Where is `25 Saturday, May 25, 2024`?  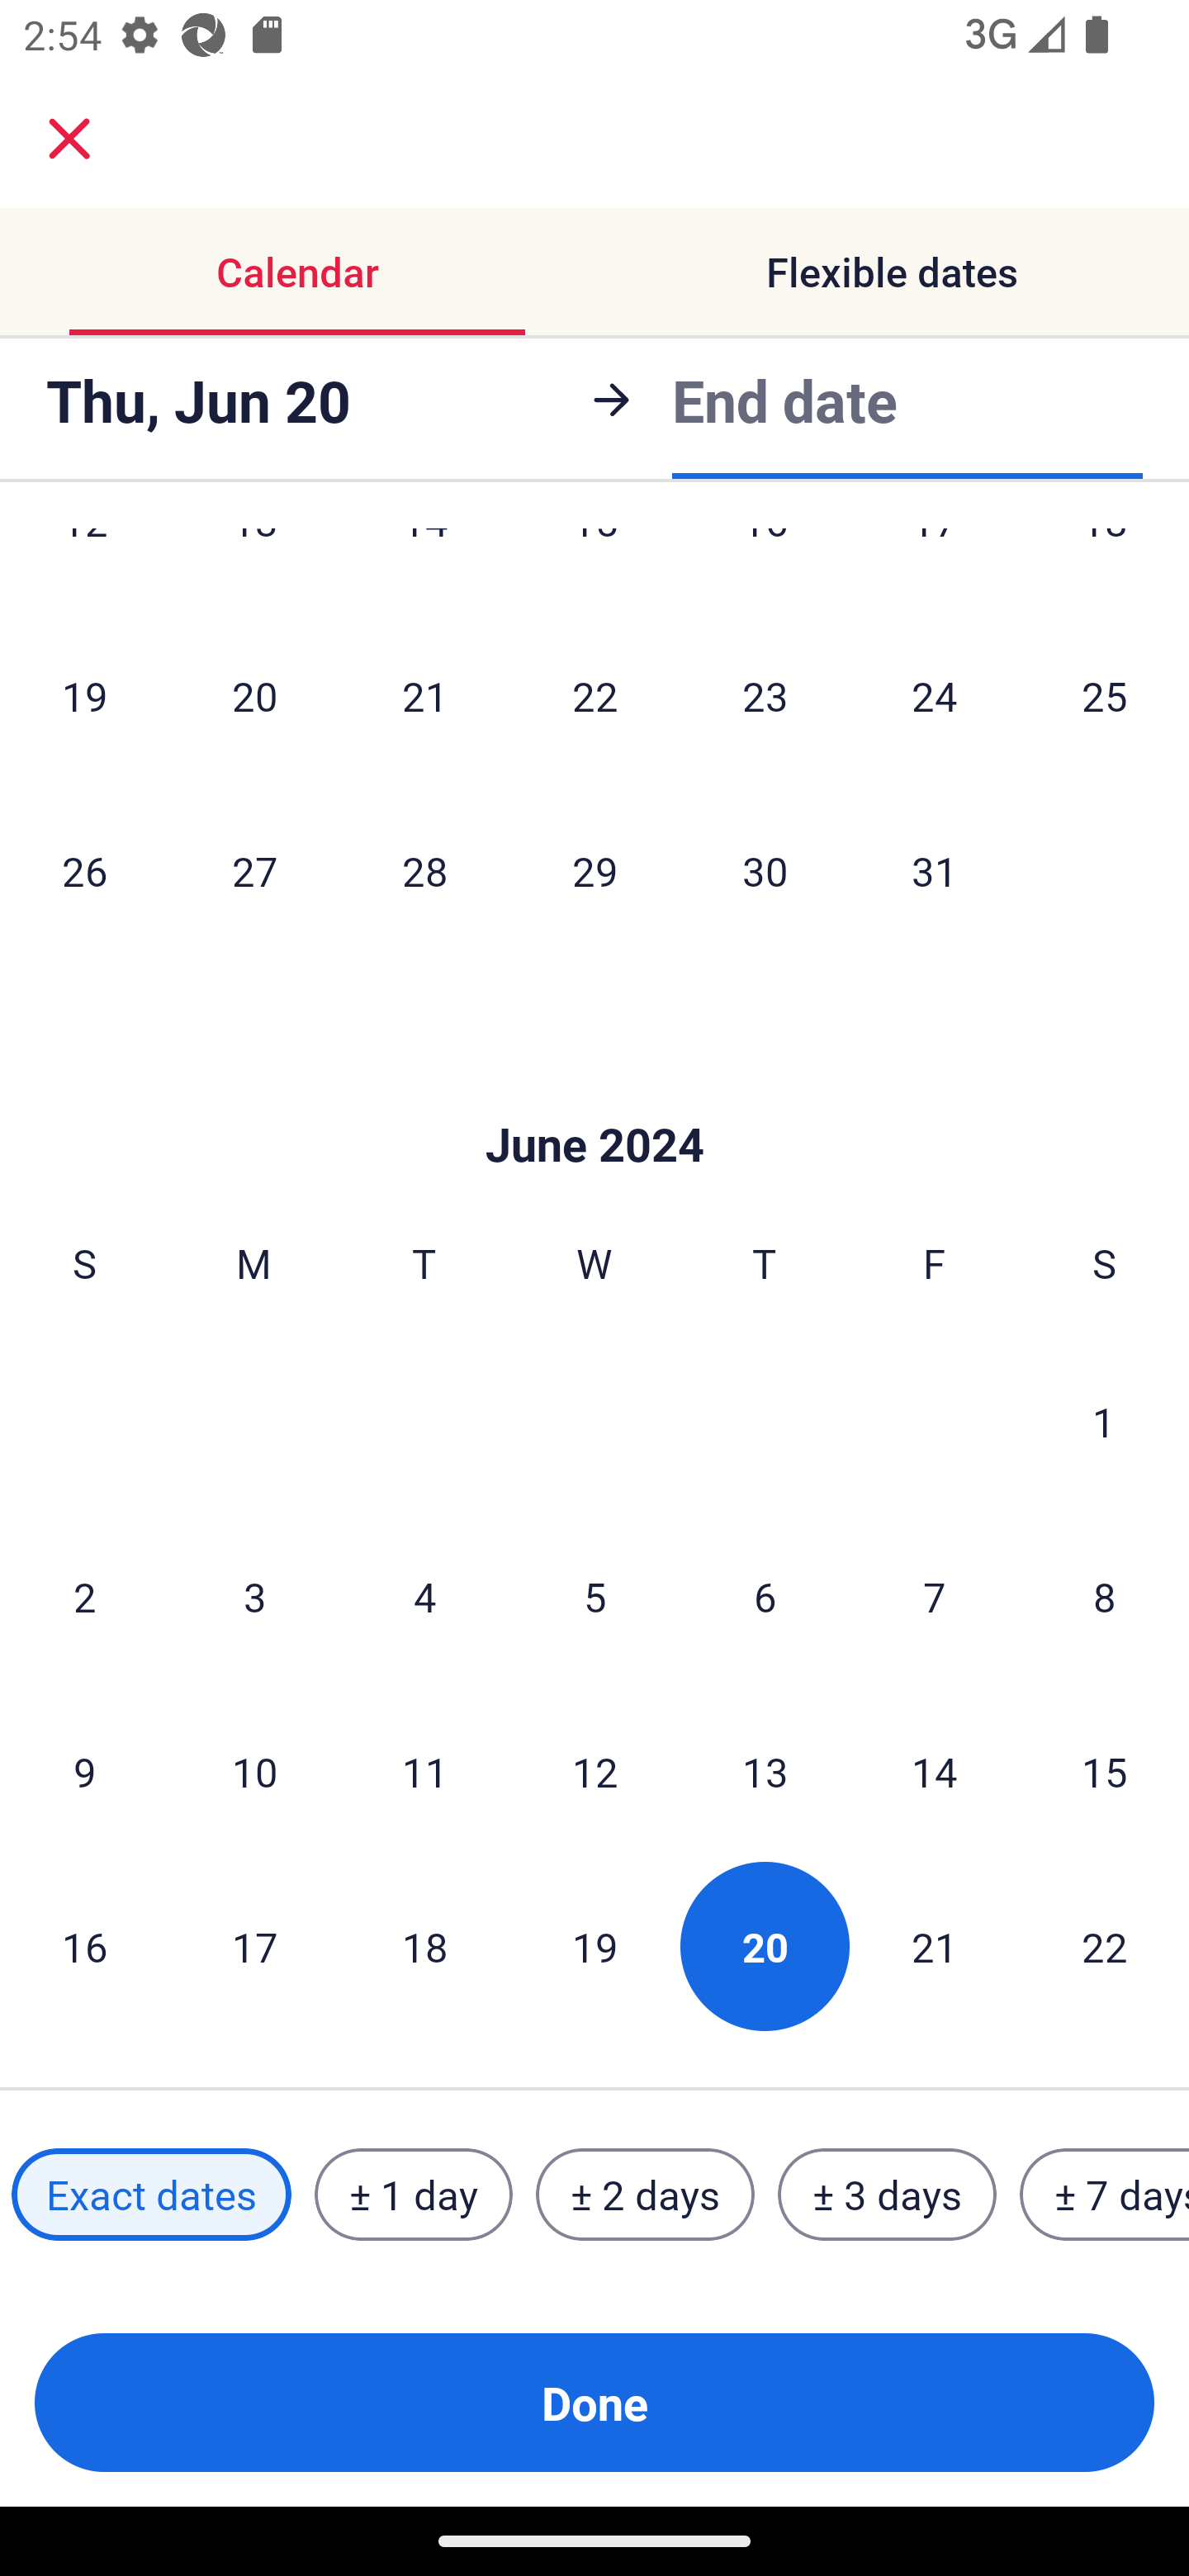 25 Saturday, May 25, 2024 is located at coordinates (1105, 695).